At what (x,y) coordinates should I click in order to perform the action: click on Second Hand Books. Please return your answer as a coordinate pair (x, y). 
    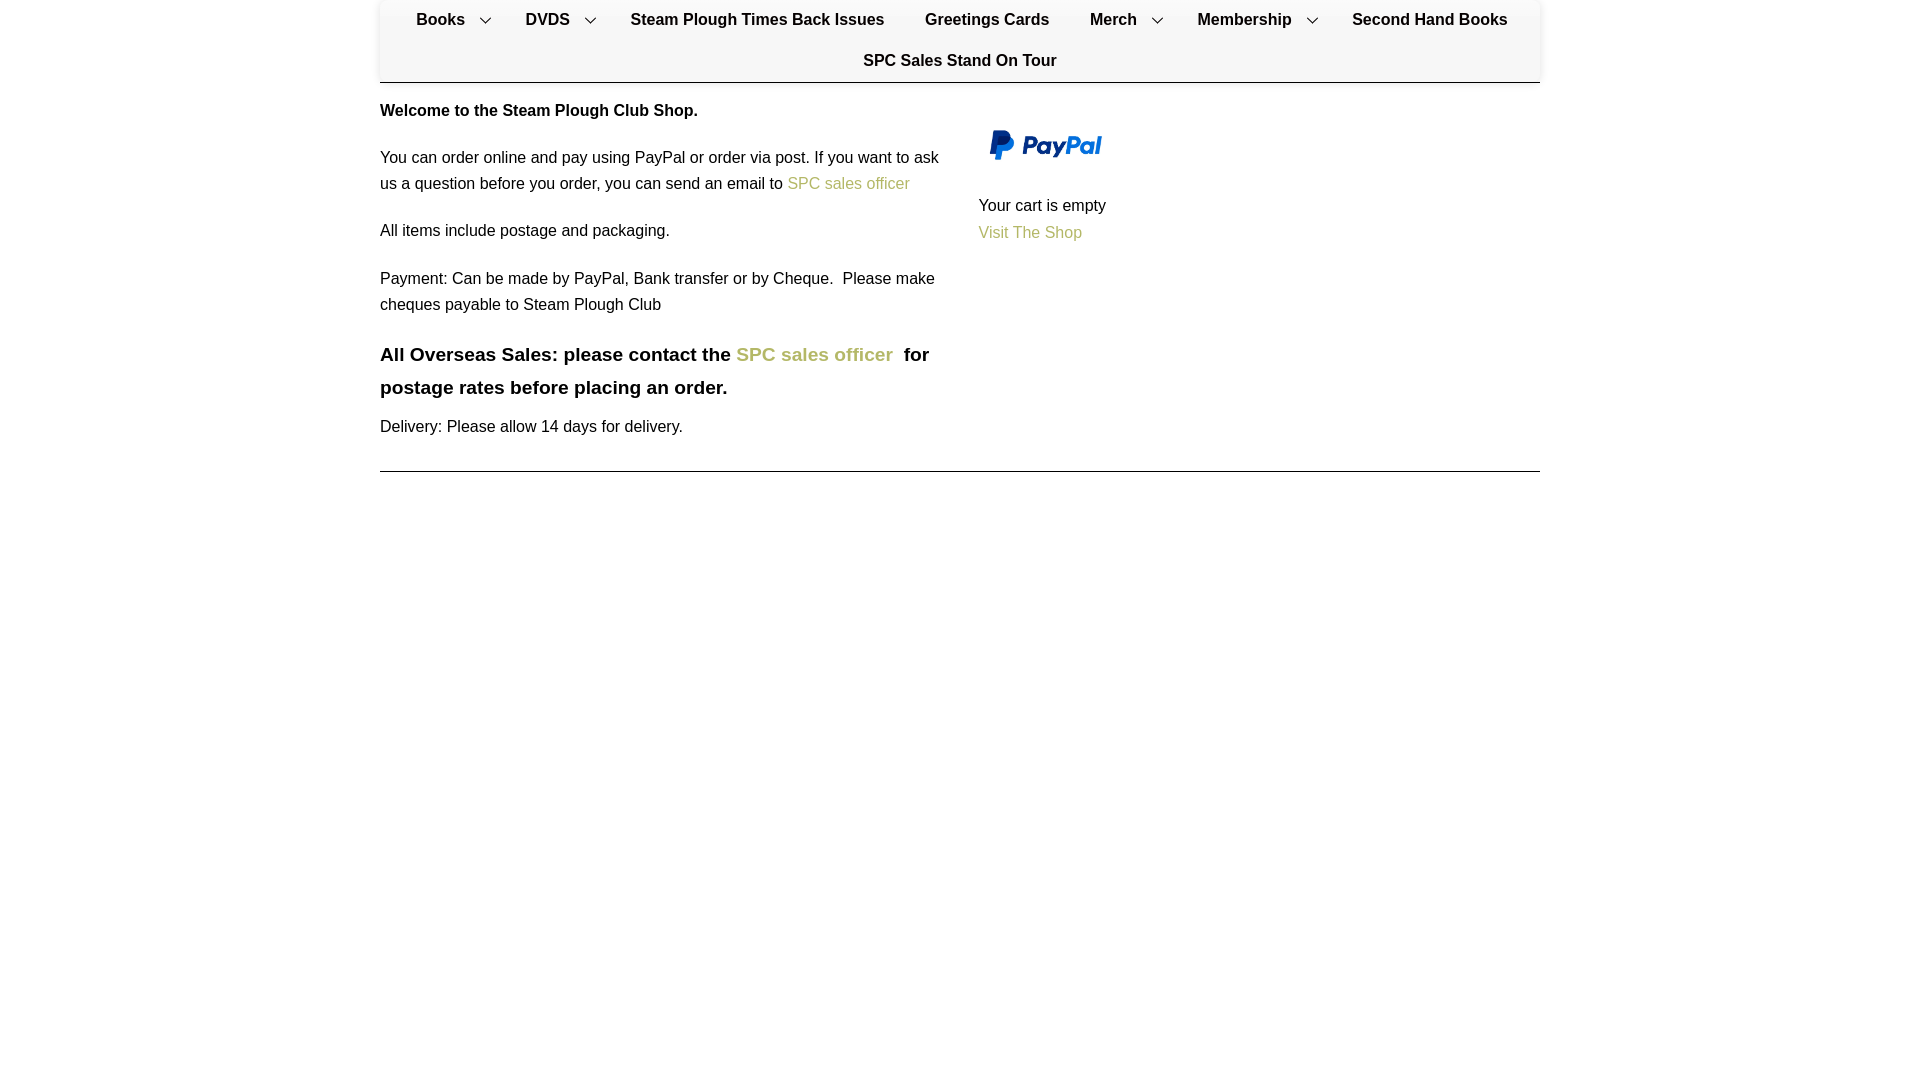
    Looking at the image, I should click on (1430, 20).